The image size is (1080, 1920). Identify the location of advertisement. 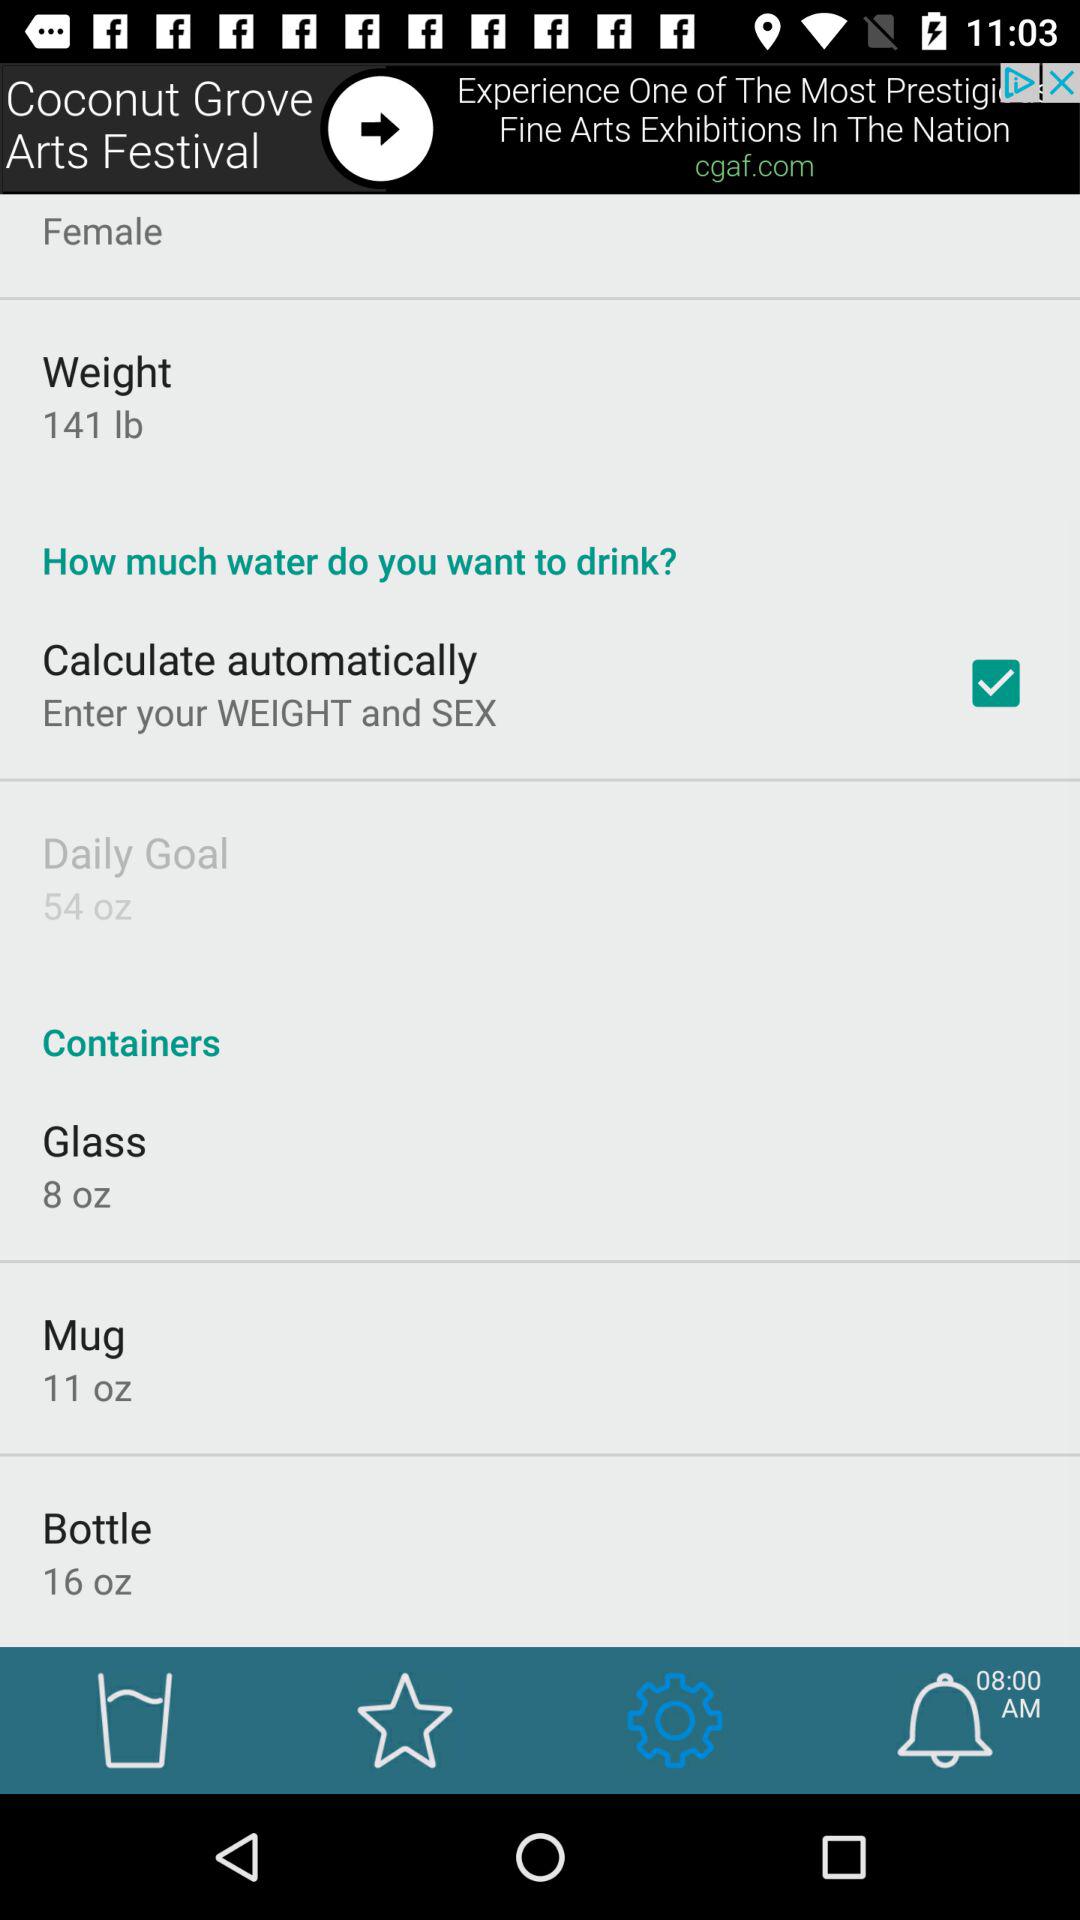
(540, 128).